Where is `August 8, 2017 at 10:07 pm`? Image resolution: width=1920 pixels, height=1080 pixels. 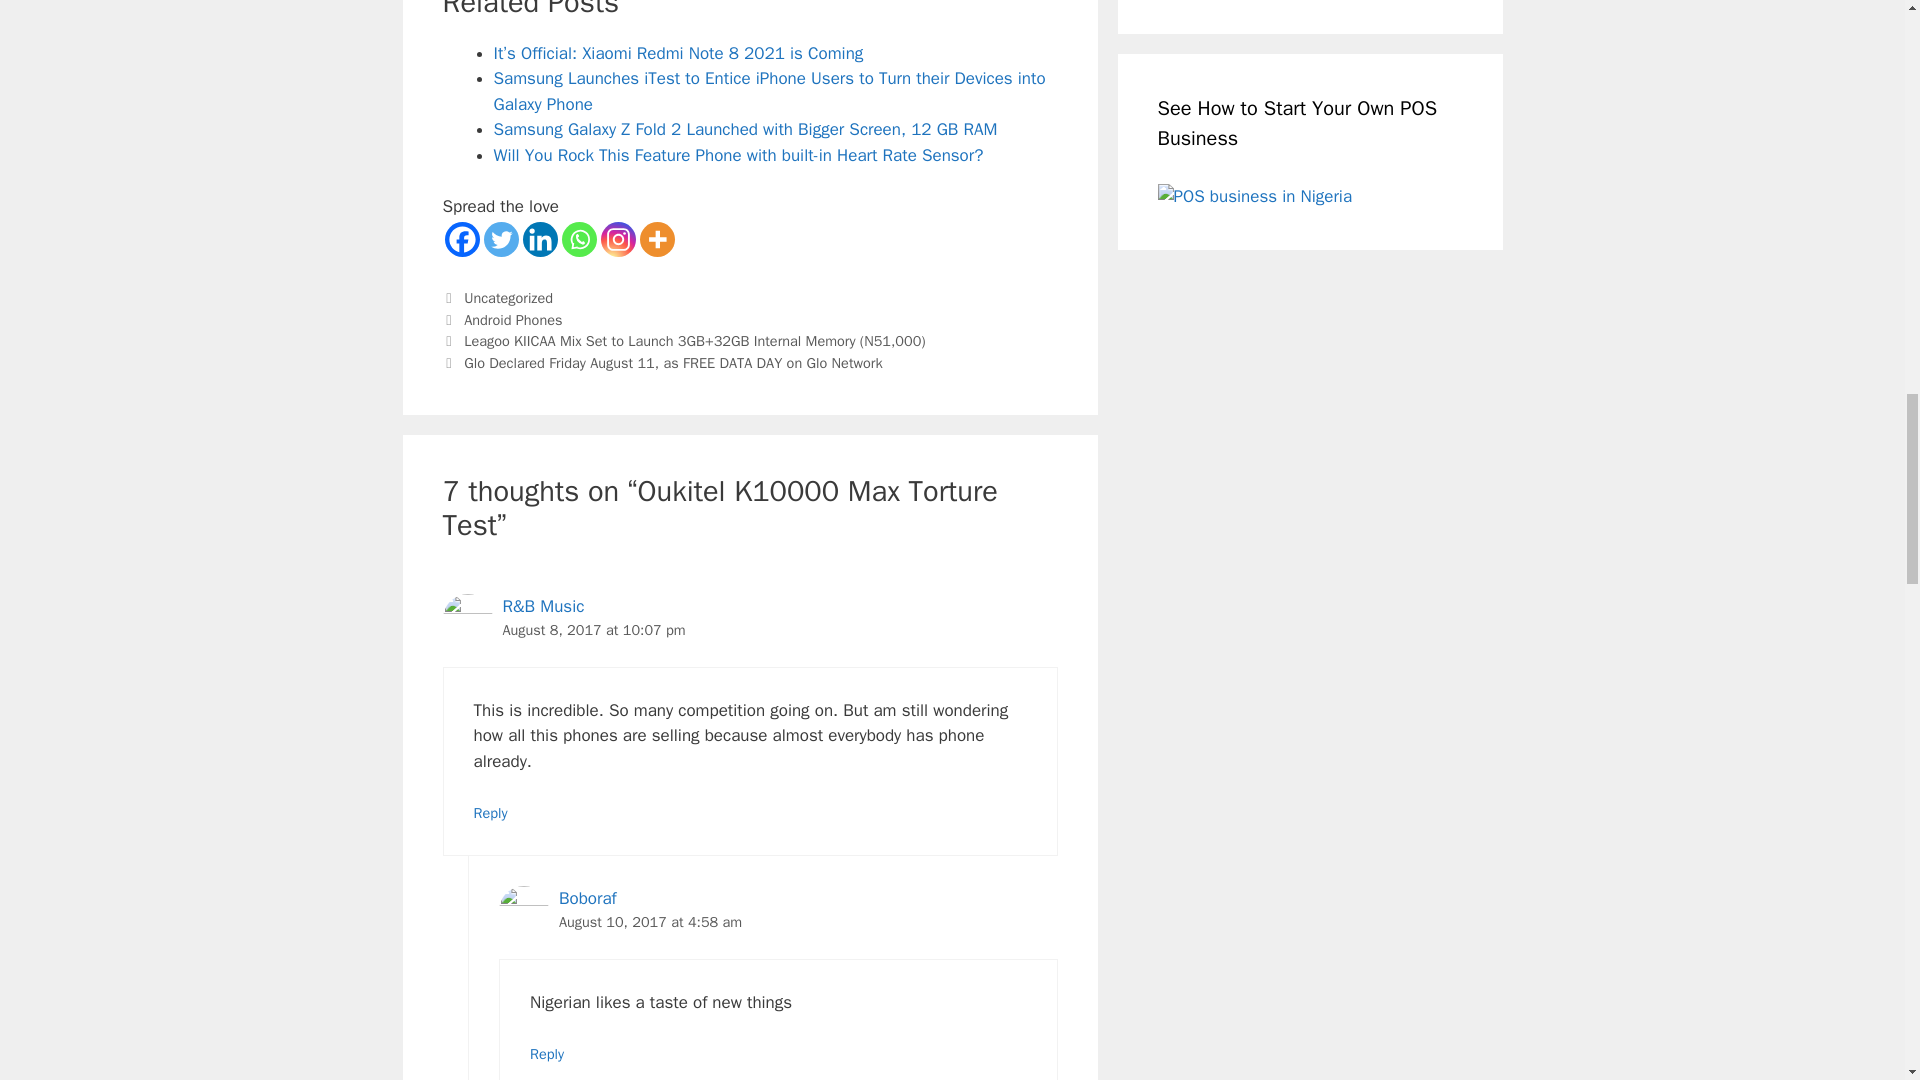 August 8, 2017 at 10:07 pm is located at coordinates (593, 630).